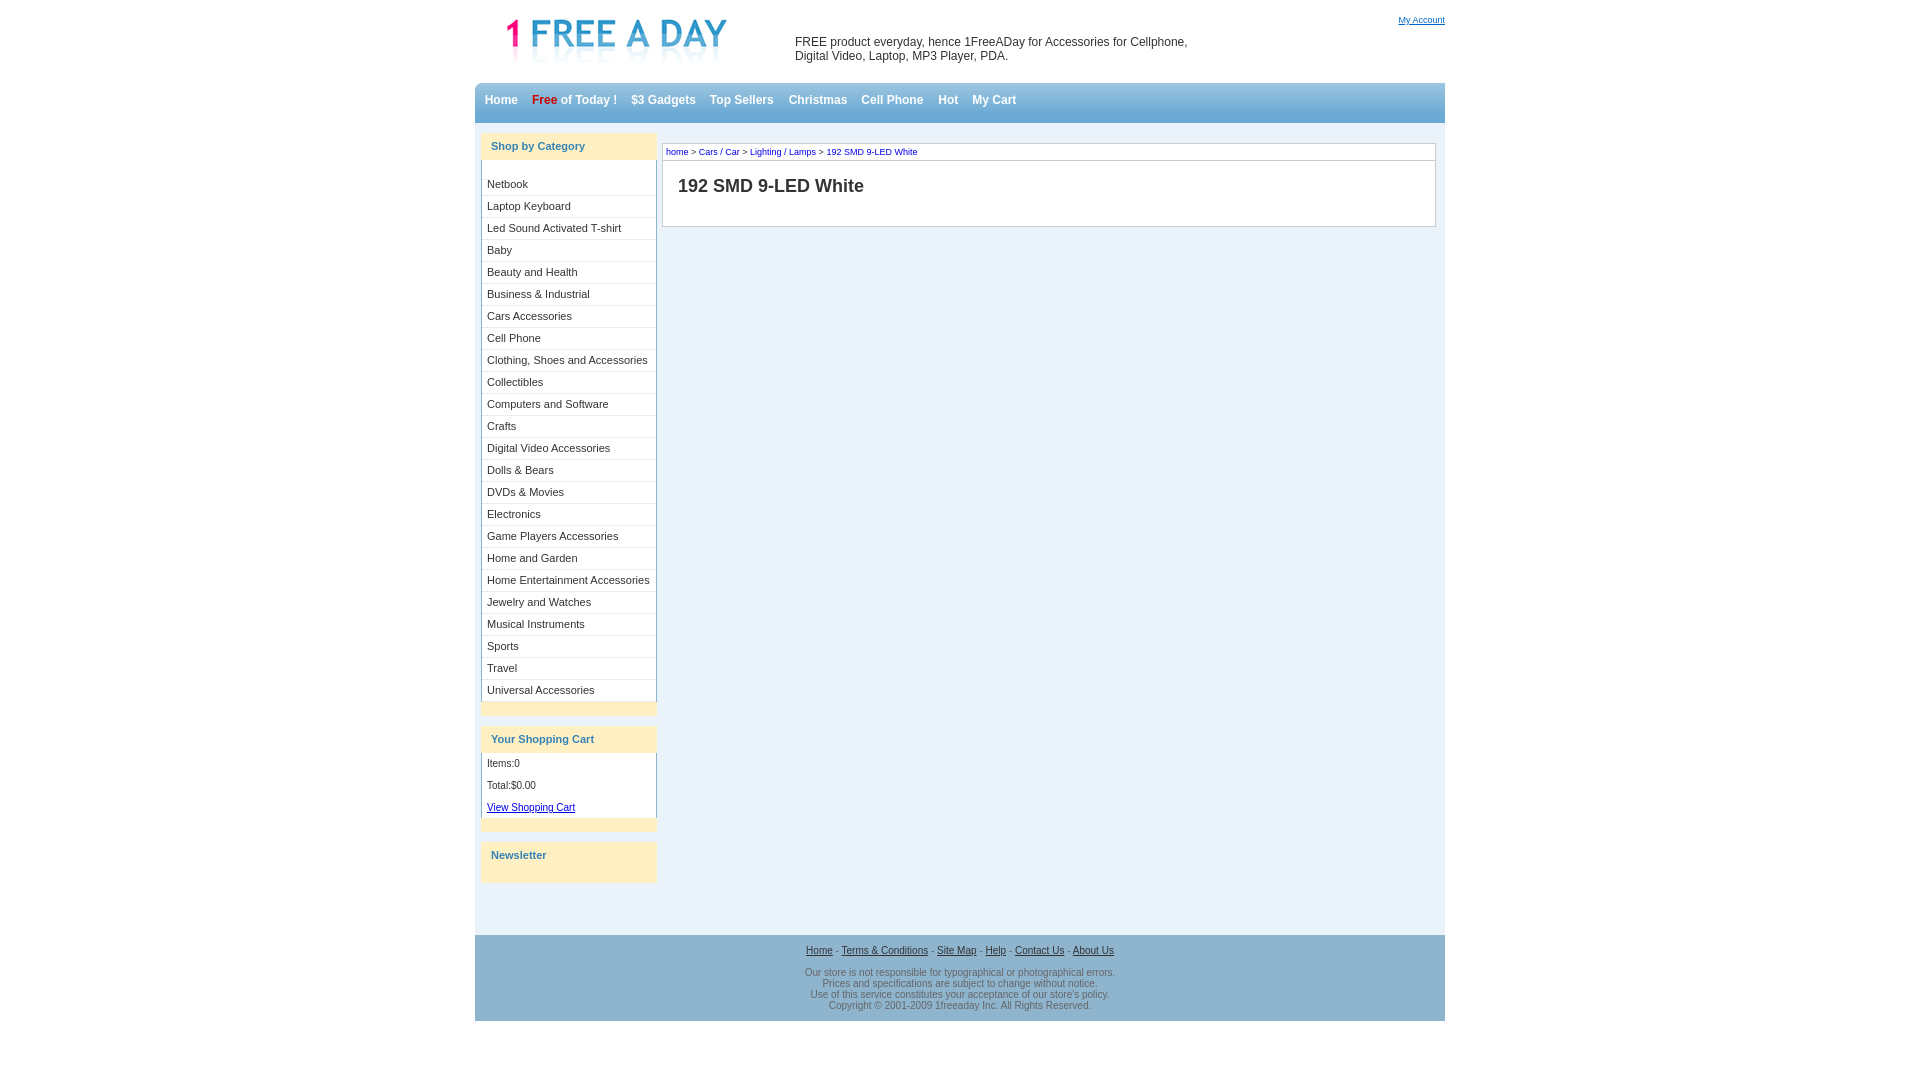 Image resolution: width=1920 pixels, height=1080 pixels. What do you see at coordinates (572, 602) in the screenshot?
I see `Jewelry and Watches` at bounding box center [572, 602].